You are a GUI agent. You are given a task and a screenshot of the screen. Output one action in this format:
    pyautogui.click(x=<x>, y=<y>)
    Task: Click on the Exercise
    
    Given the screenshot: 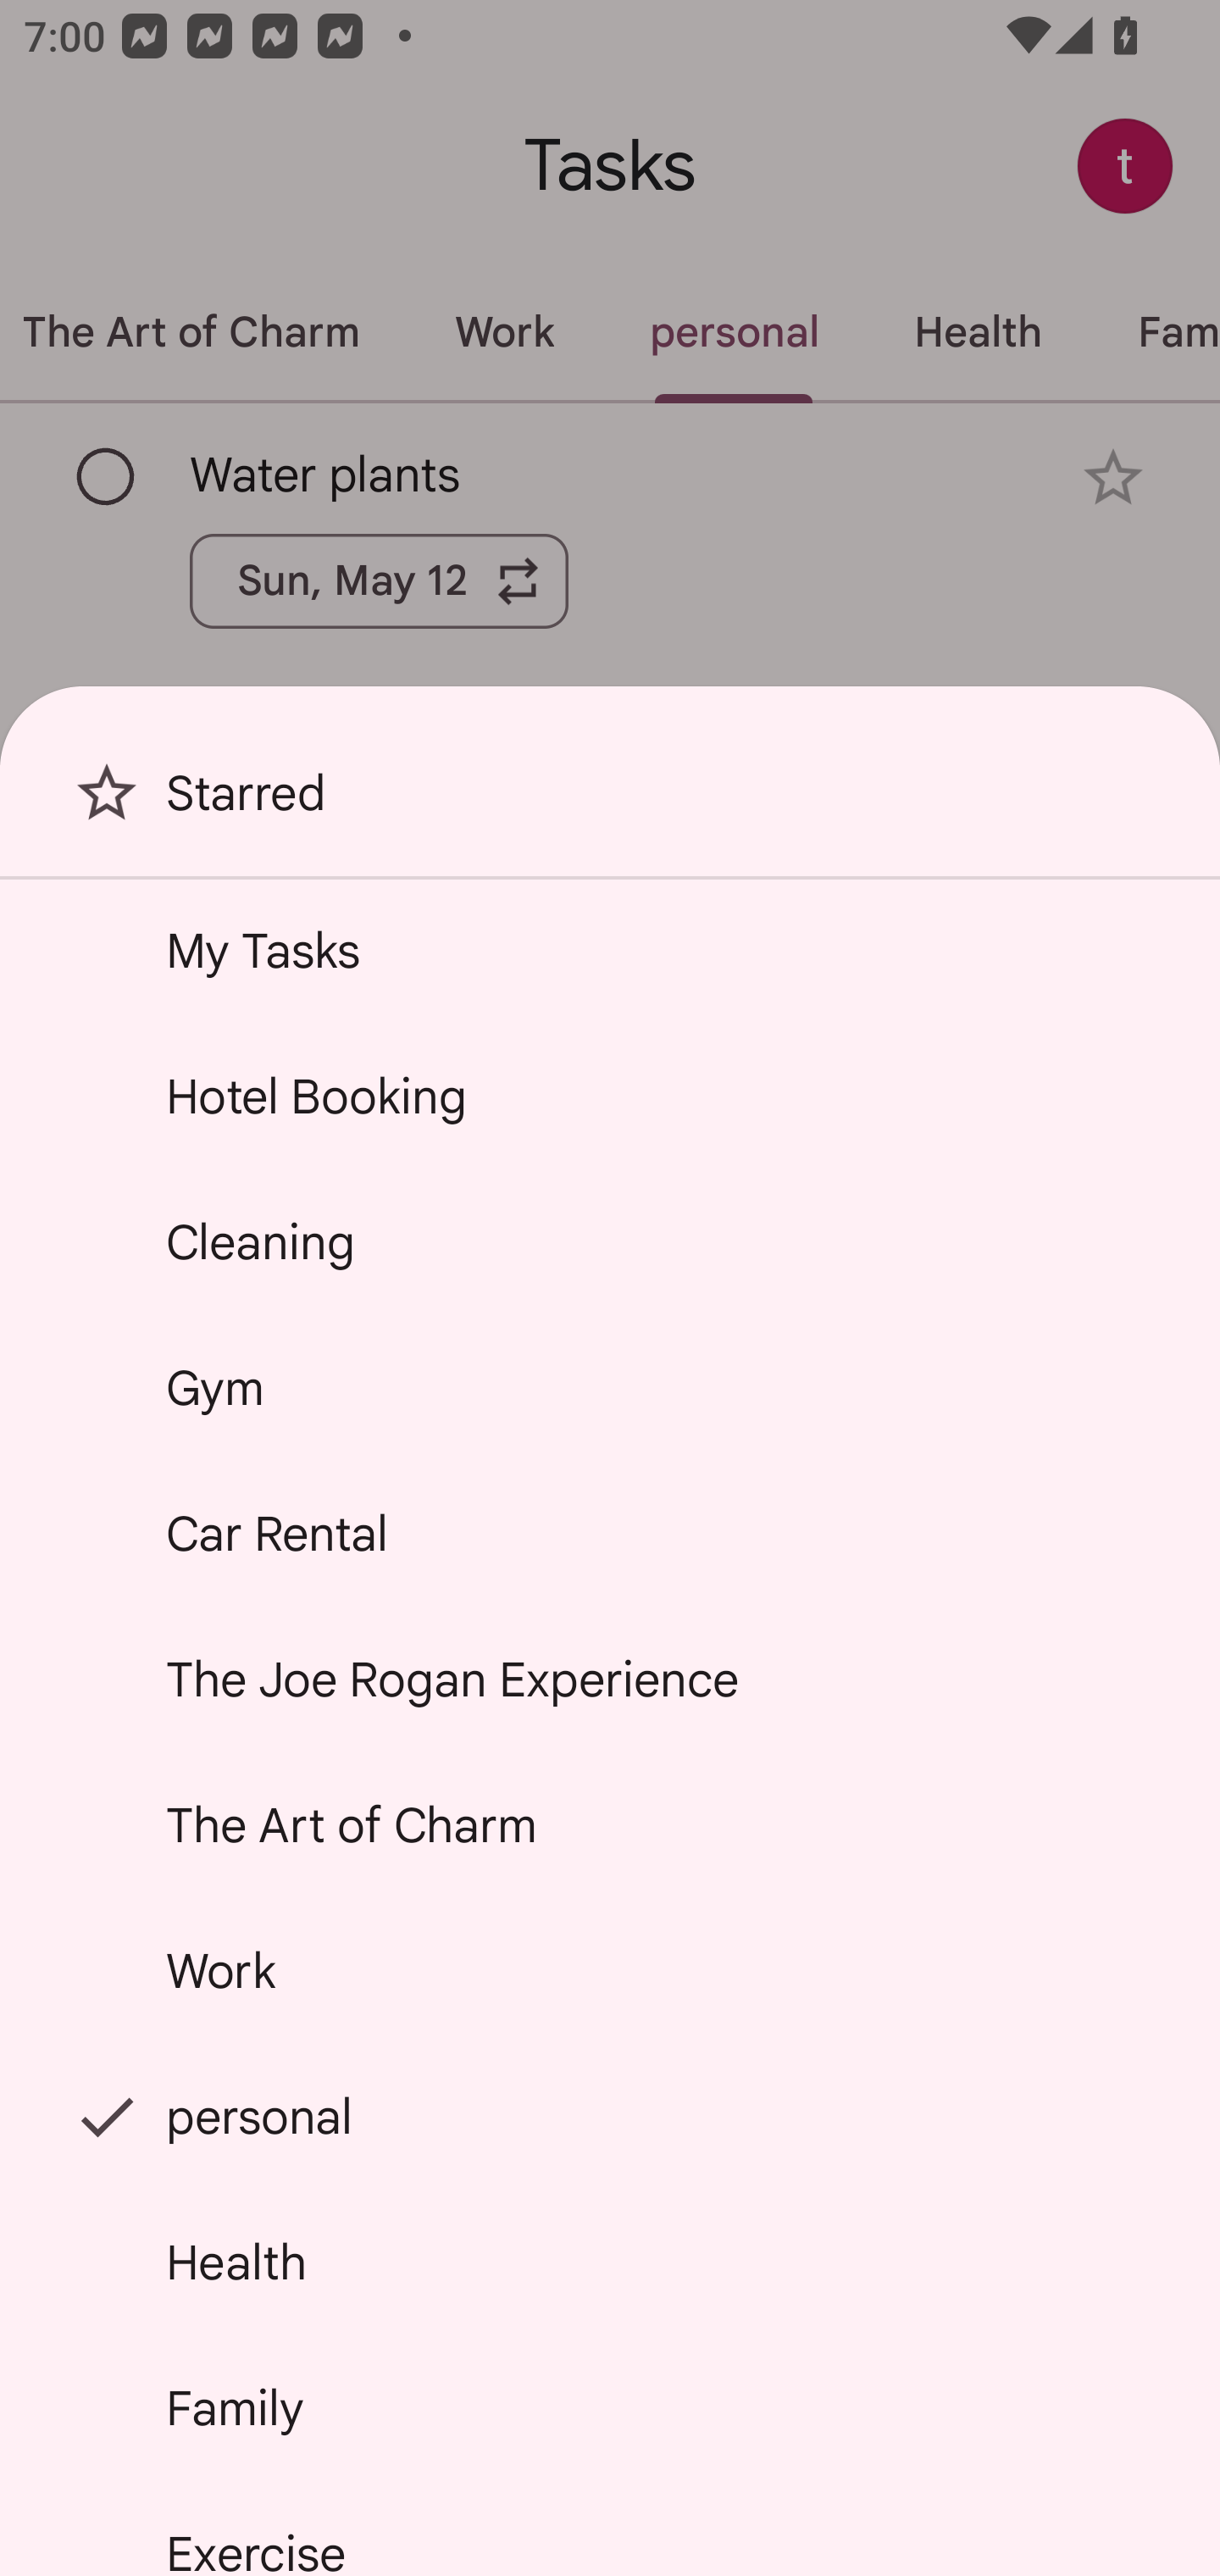 What is the action you would take?
    pyautogui.click(x=610, y=2529)
    